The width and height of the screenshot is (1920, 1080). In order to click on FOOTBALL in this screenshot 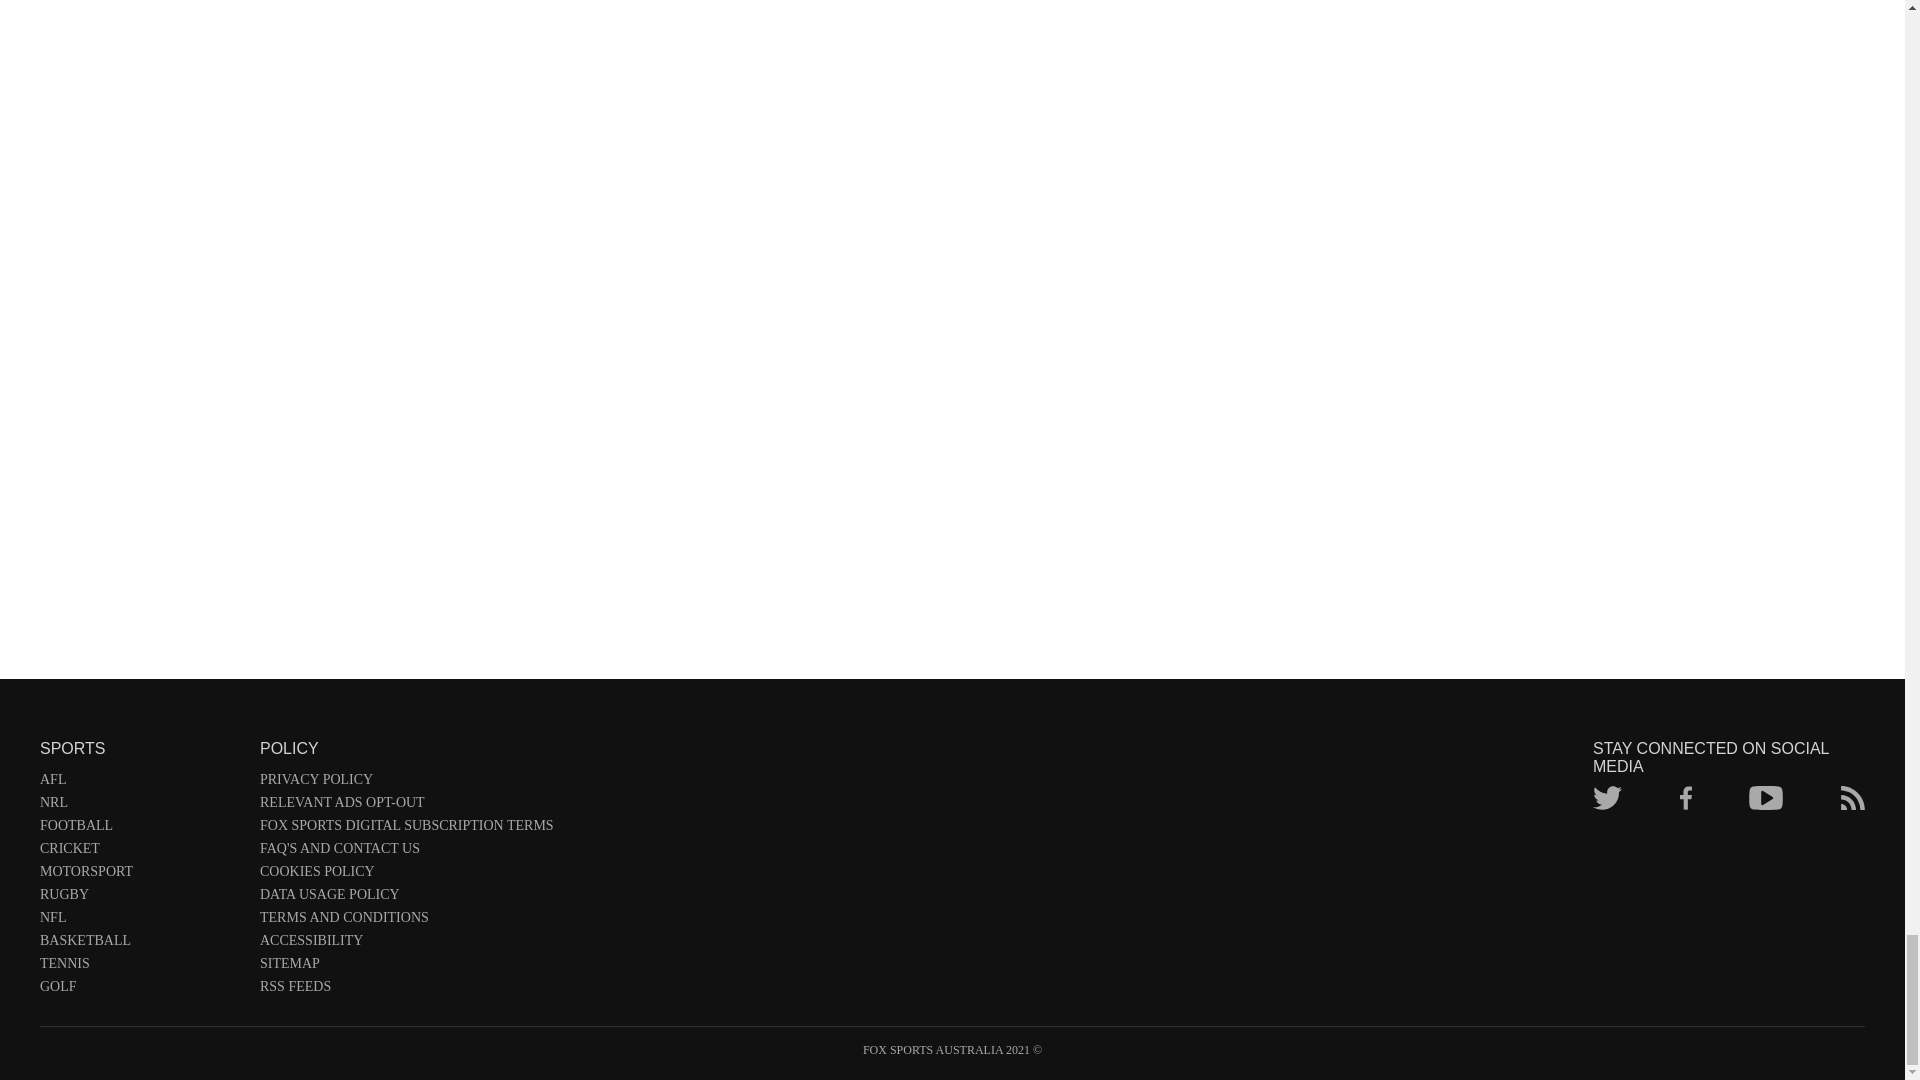, I will do `click(140, 829)`.